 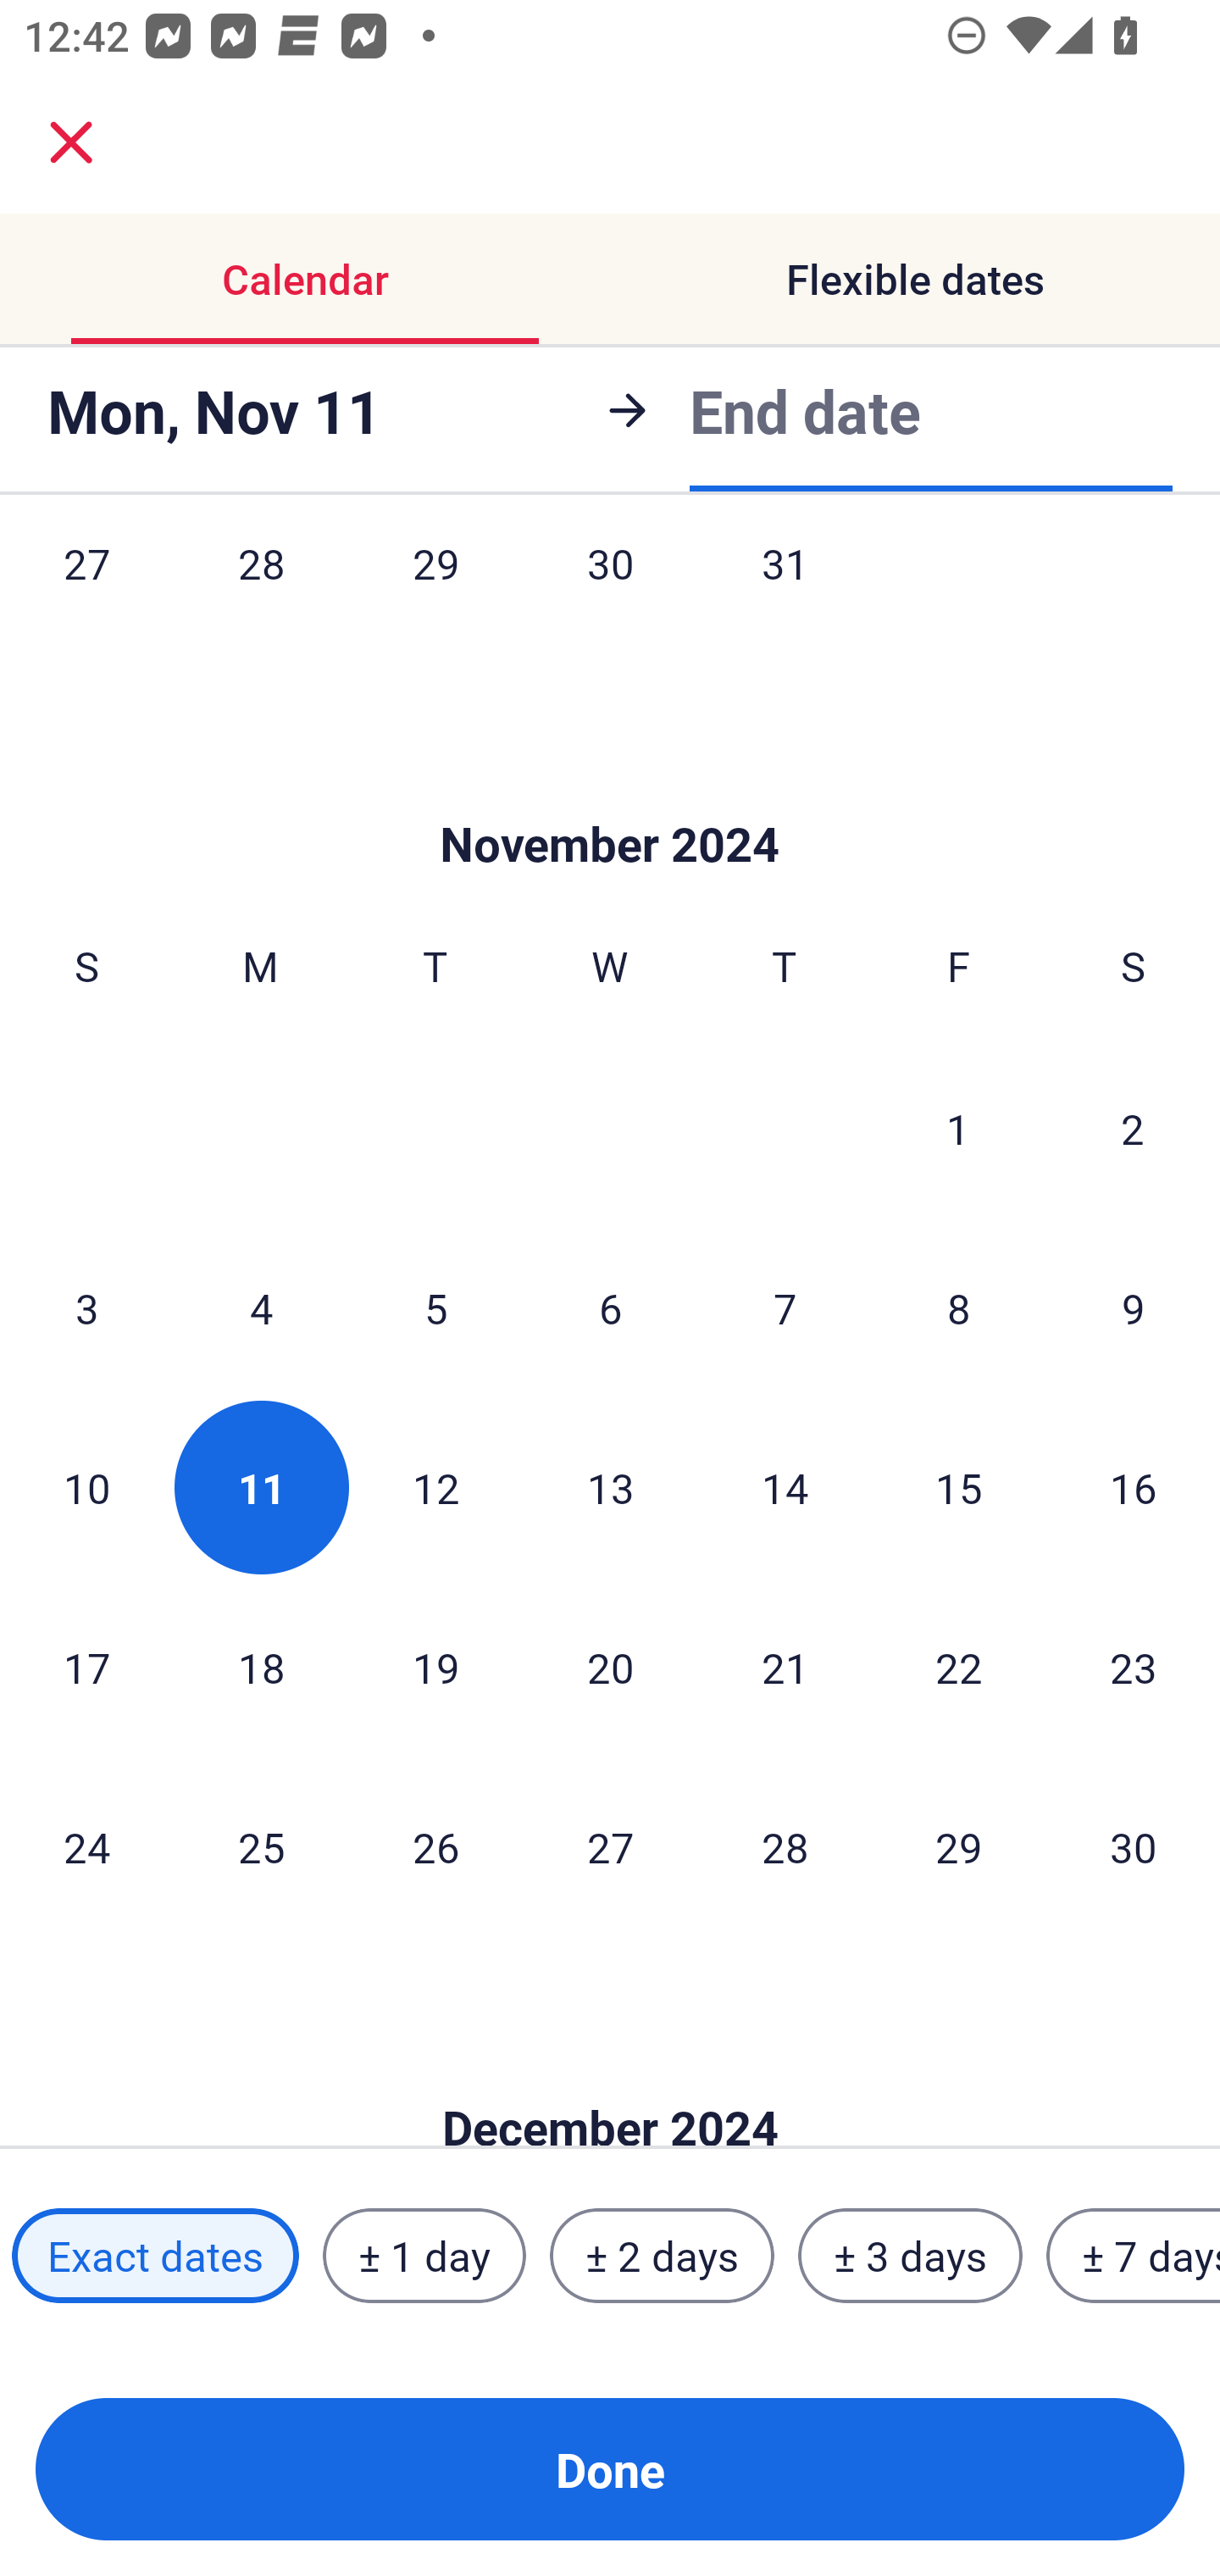 I want to click on Skip to Done, so click(x=610, y=795).